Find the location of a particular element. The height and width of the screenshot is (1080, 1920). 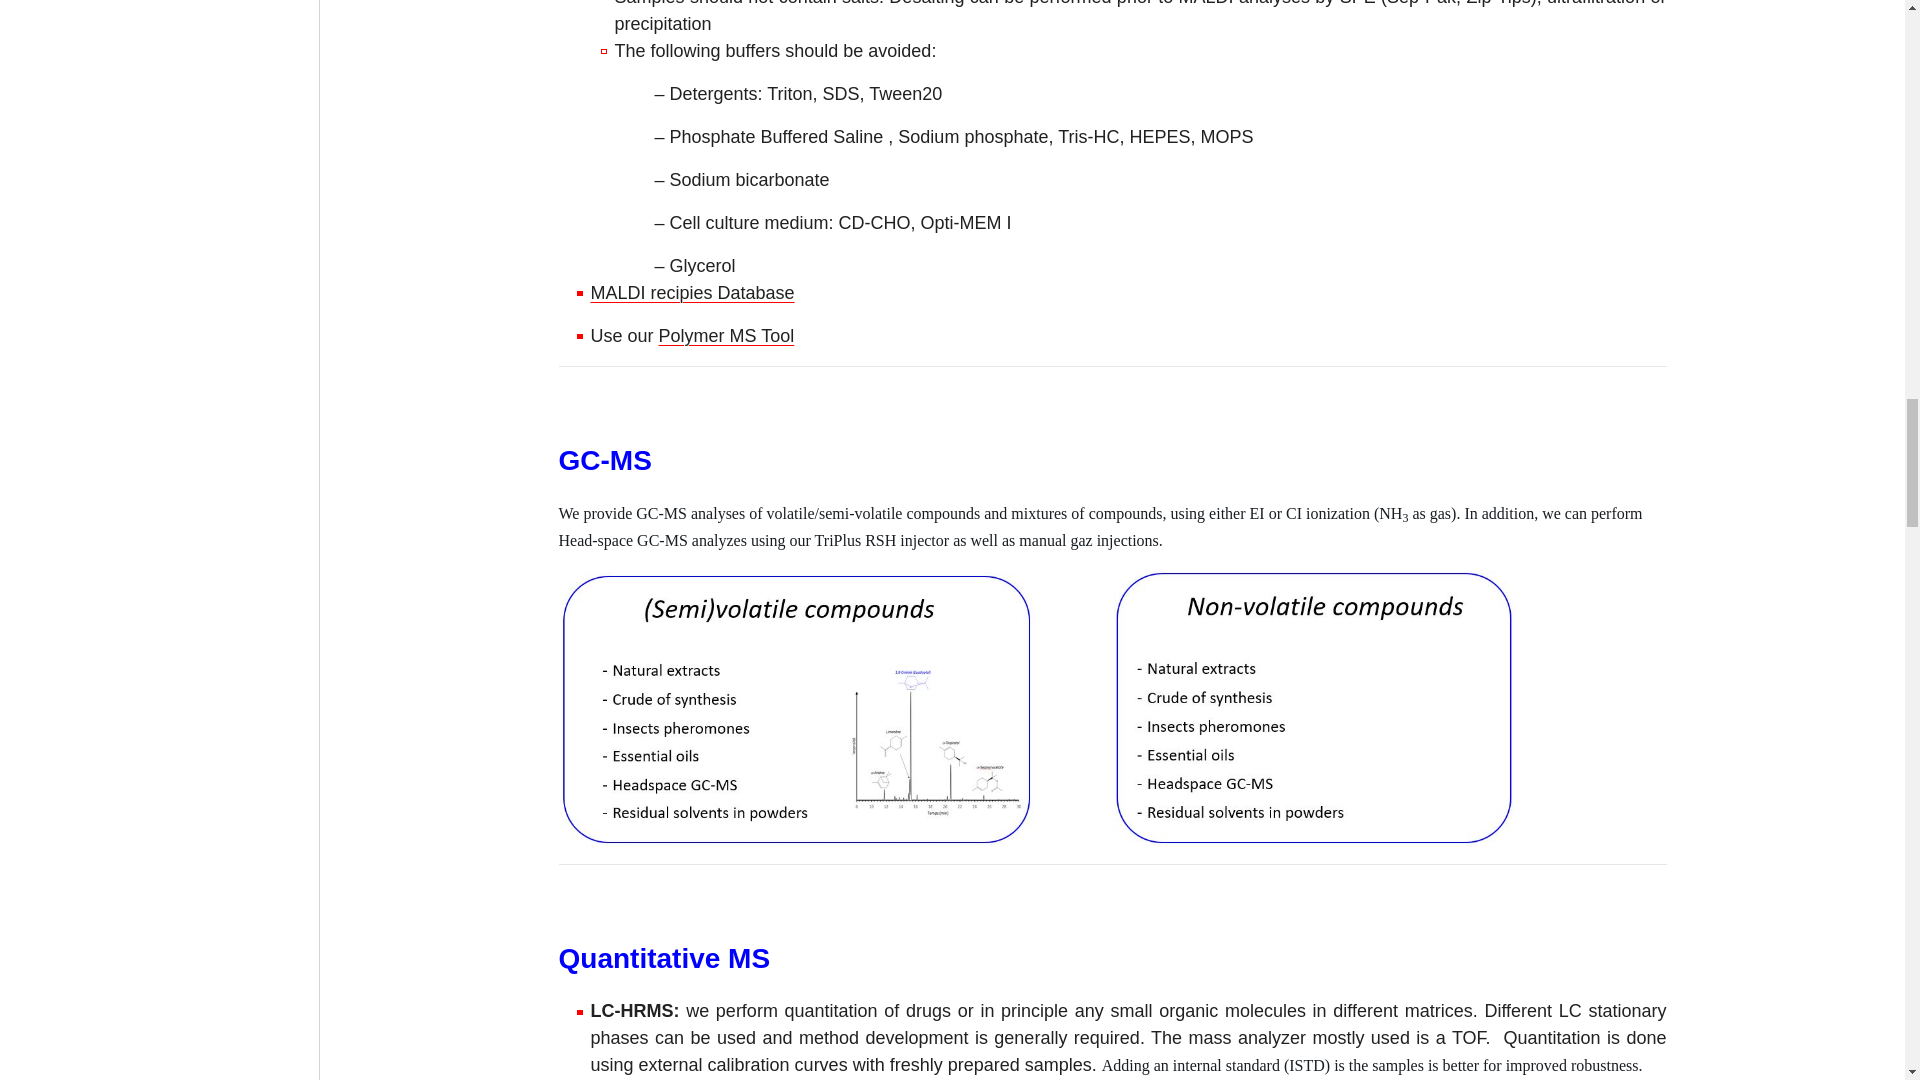

Polymer MS Tool is located at coordinates (726, 336).